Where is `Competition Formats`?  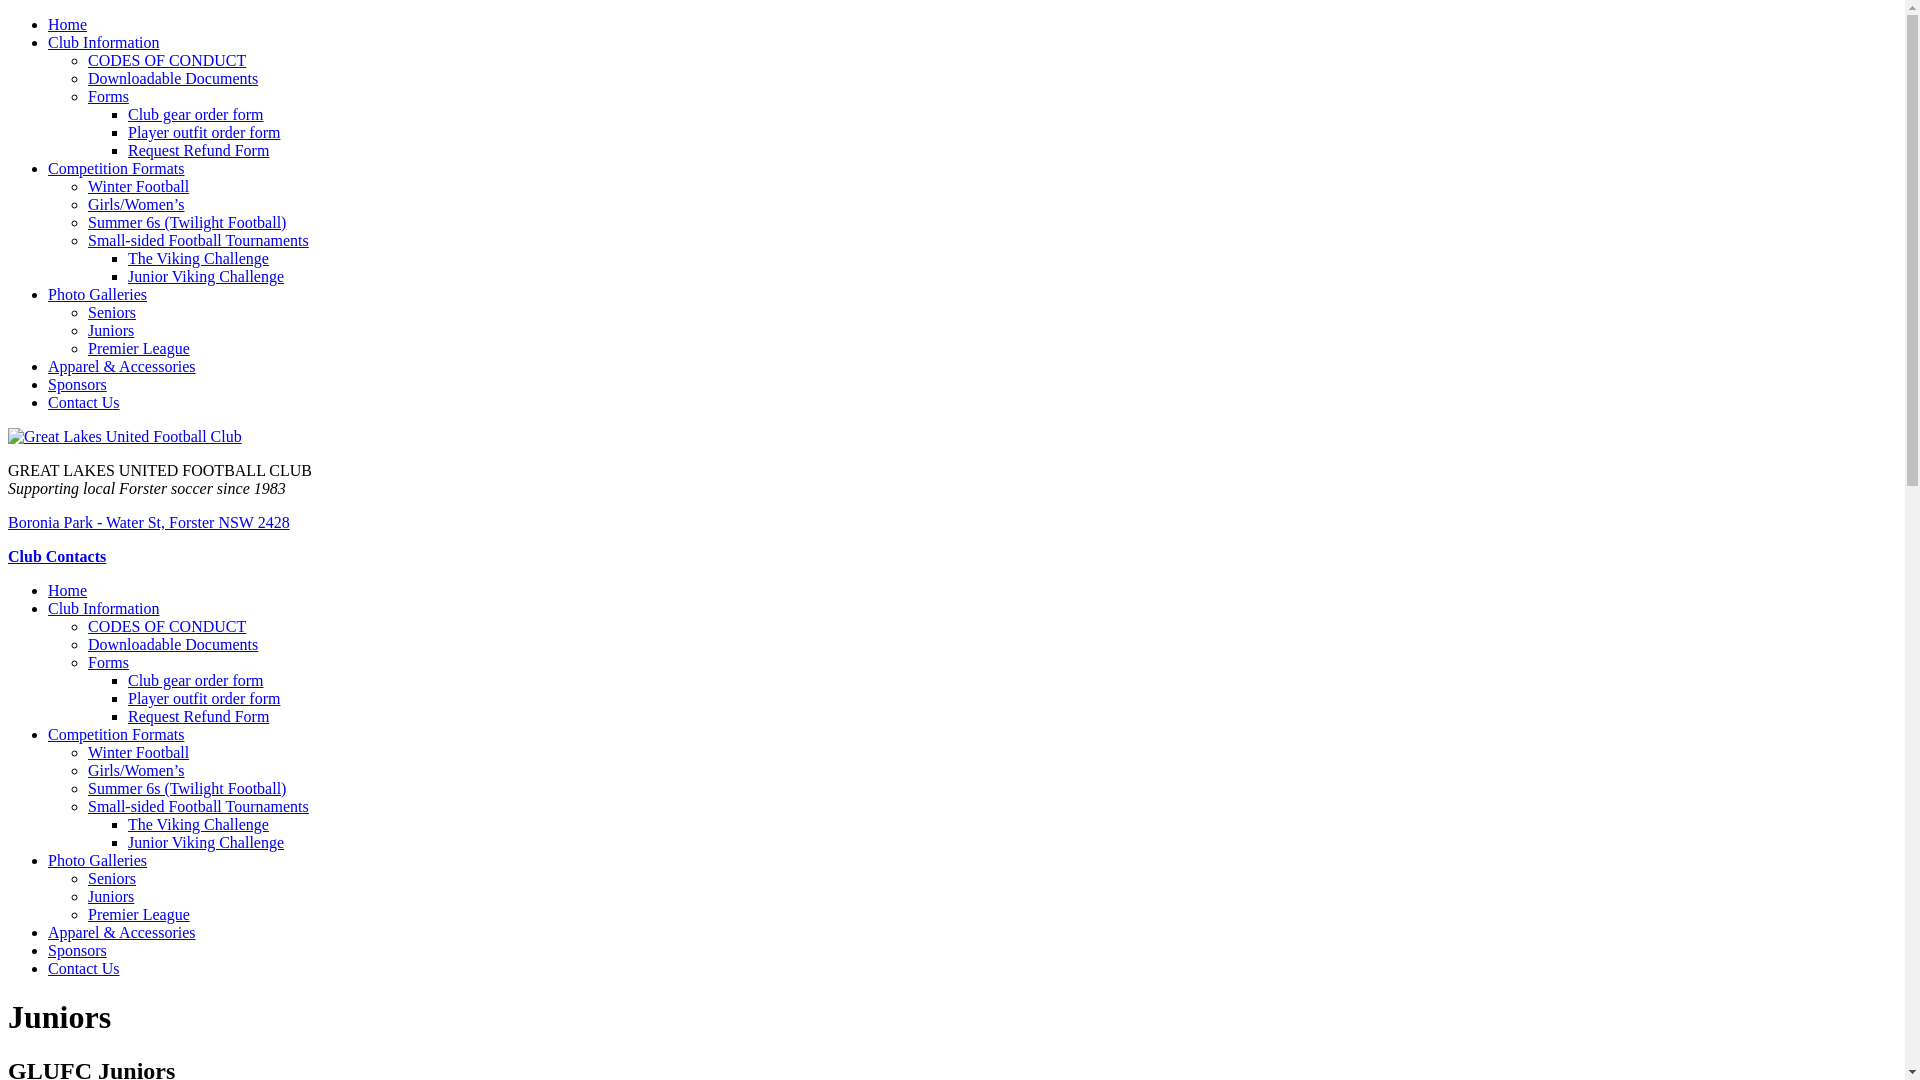 Competition Formats is located at coordinates (116, 734).